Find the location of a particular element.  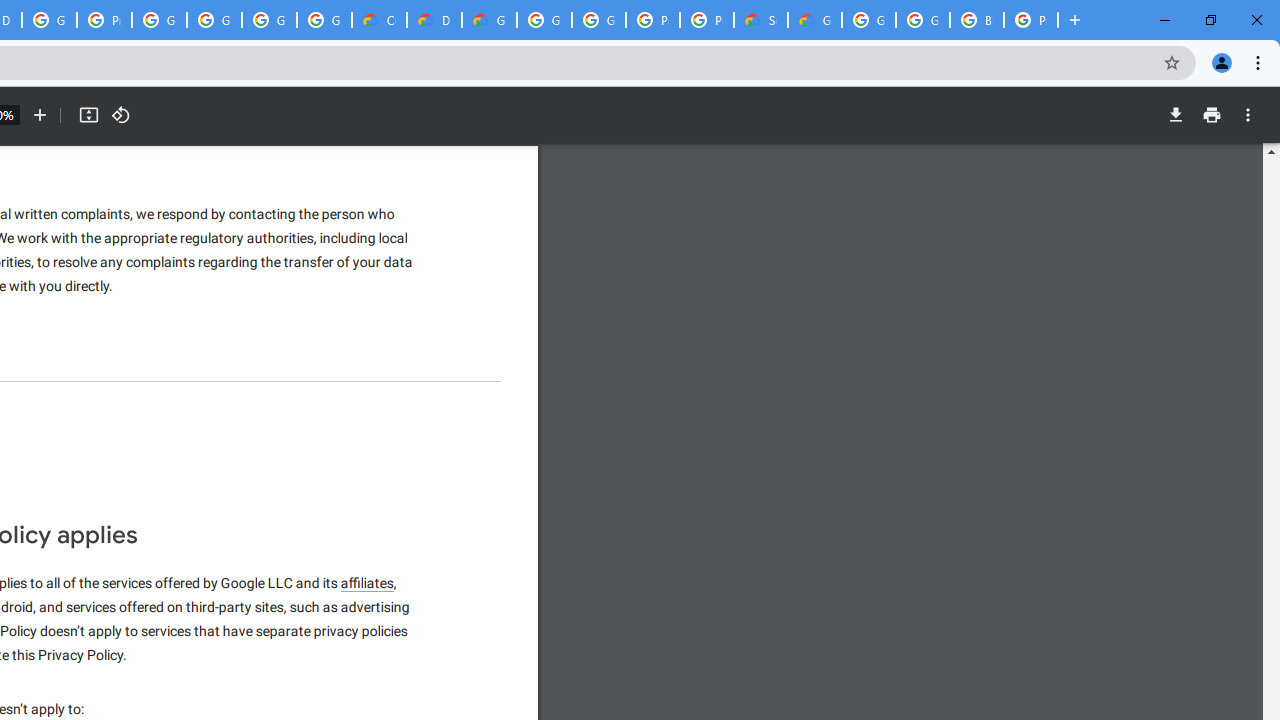

affiliates is located at coordinates (368, 584).